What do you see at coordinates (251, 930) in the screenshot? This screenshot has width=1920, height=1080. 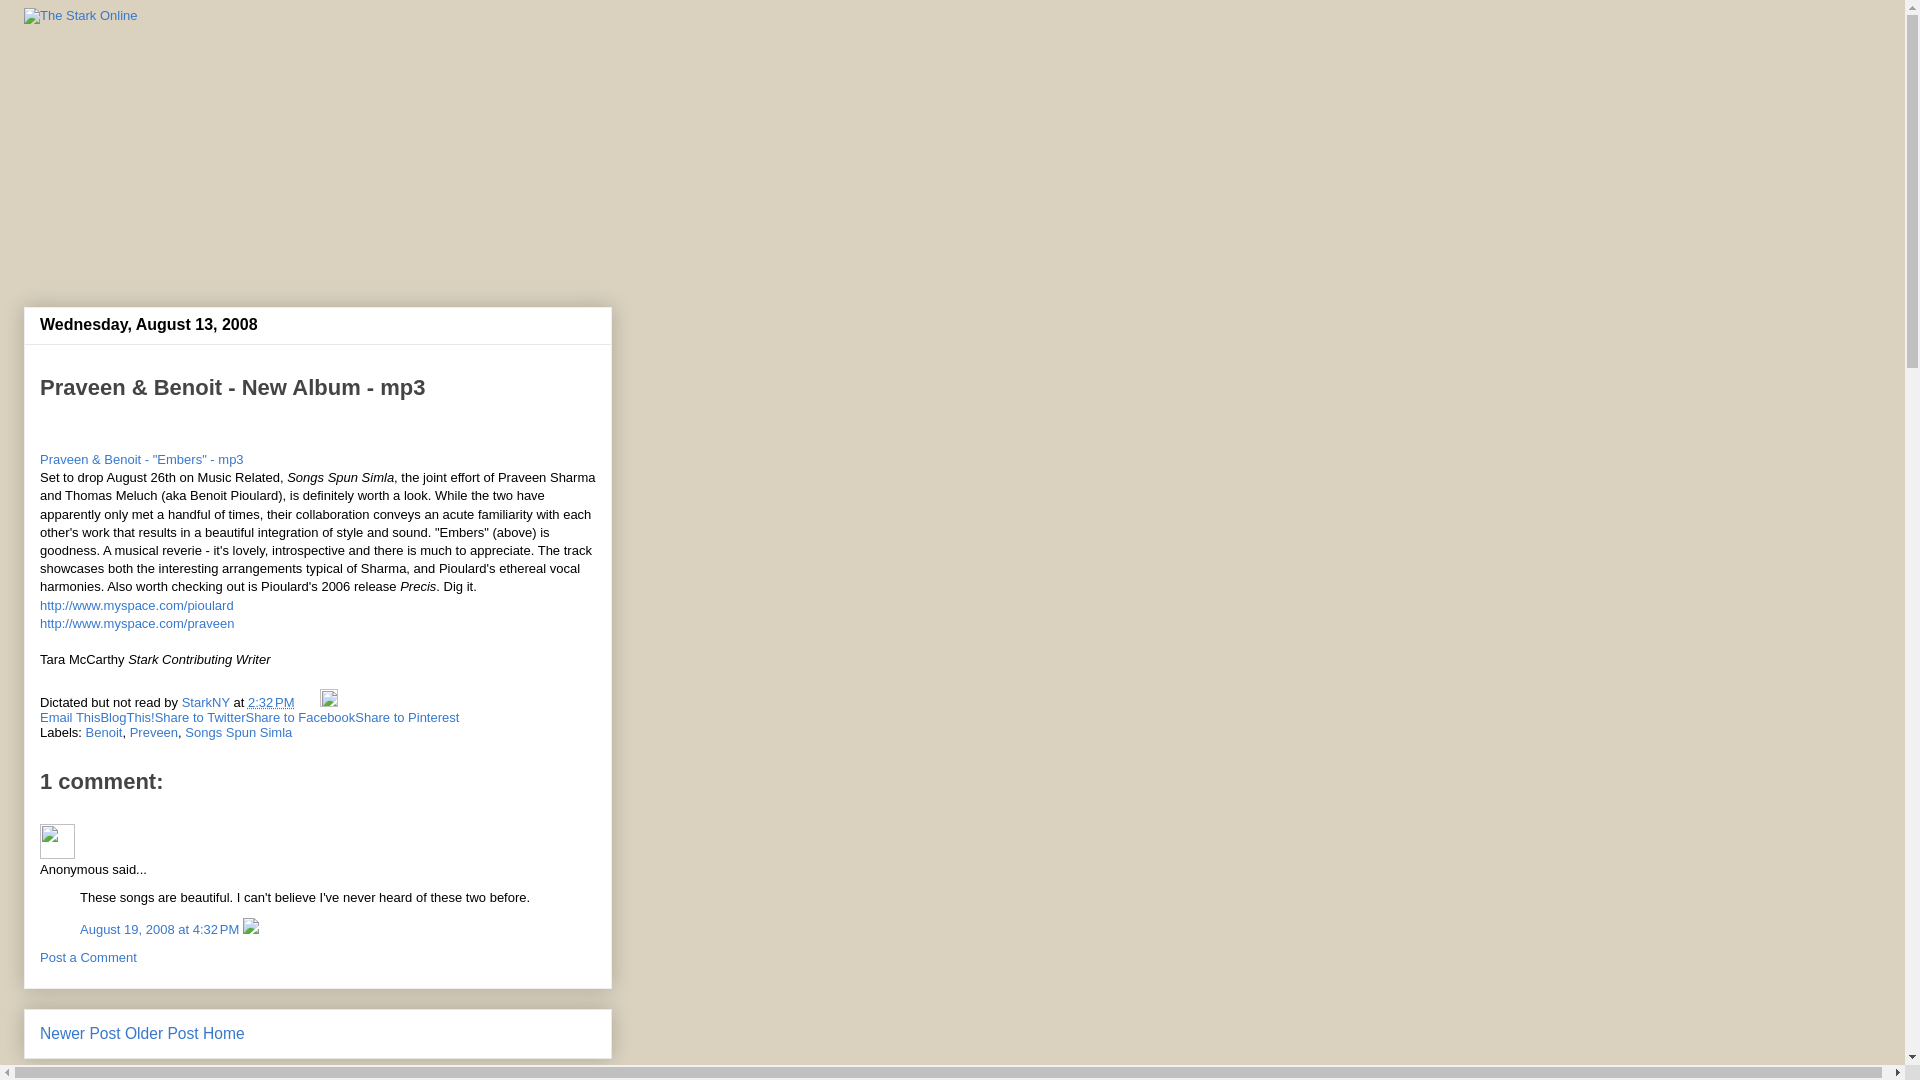 I see `Delete Comment` at bounding box center [251, 930].